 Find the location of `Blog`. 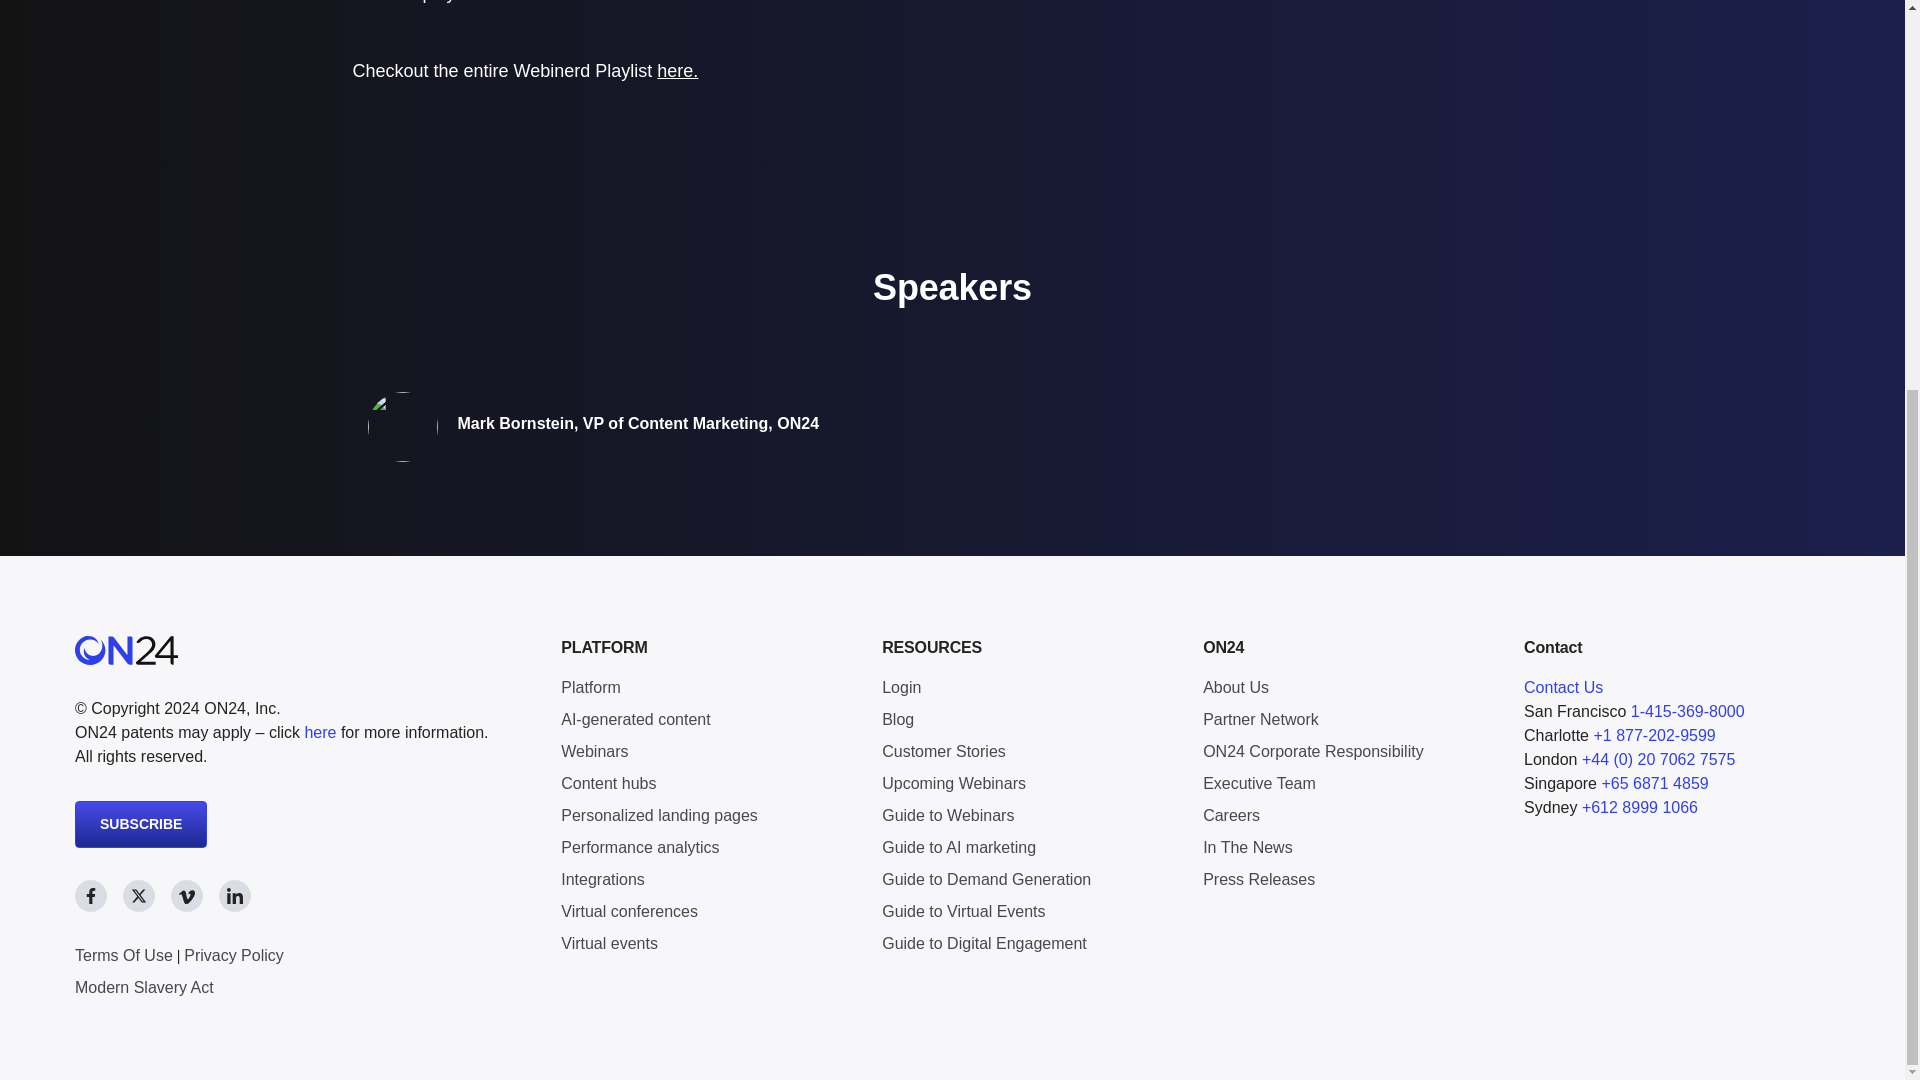

Blog is located at coordinates (1027, 720).